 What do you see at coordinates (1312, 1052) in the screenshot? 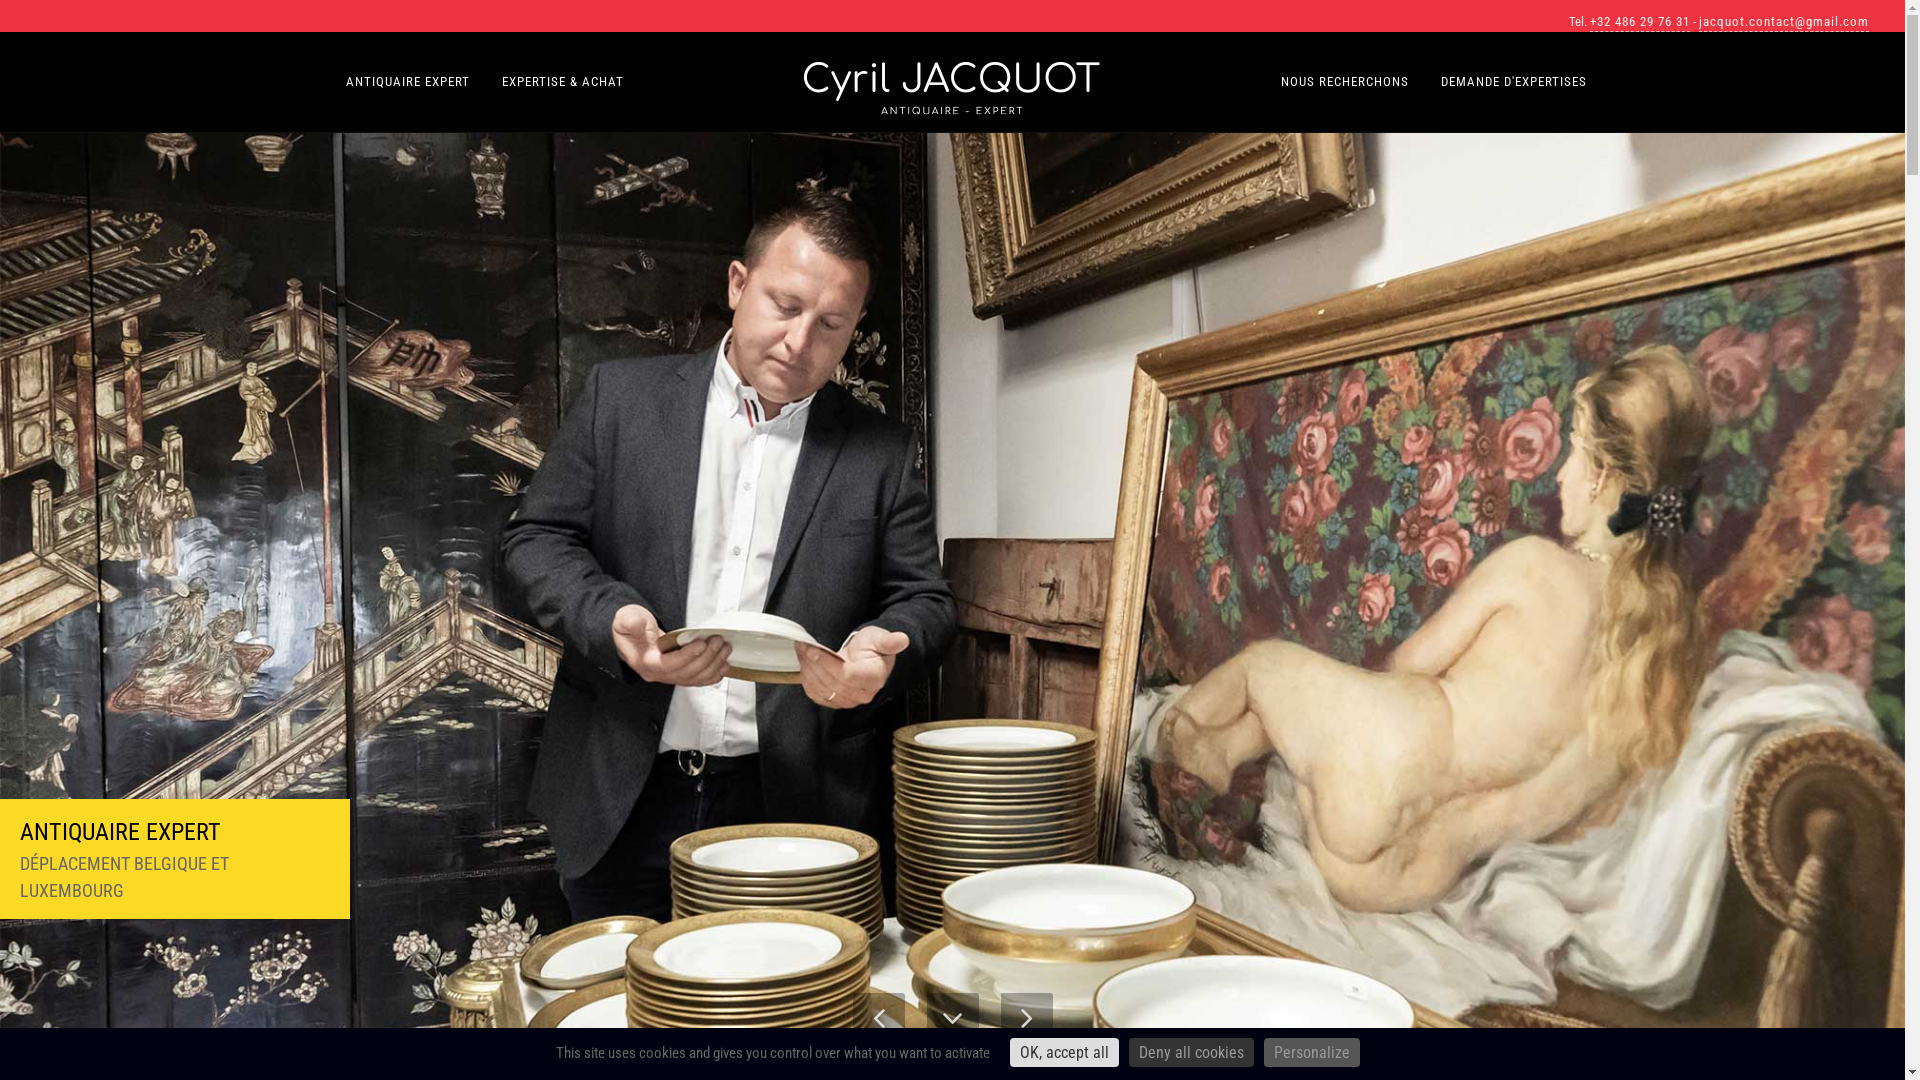
I see `Personalize` at bounding box center [1312, 1052].